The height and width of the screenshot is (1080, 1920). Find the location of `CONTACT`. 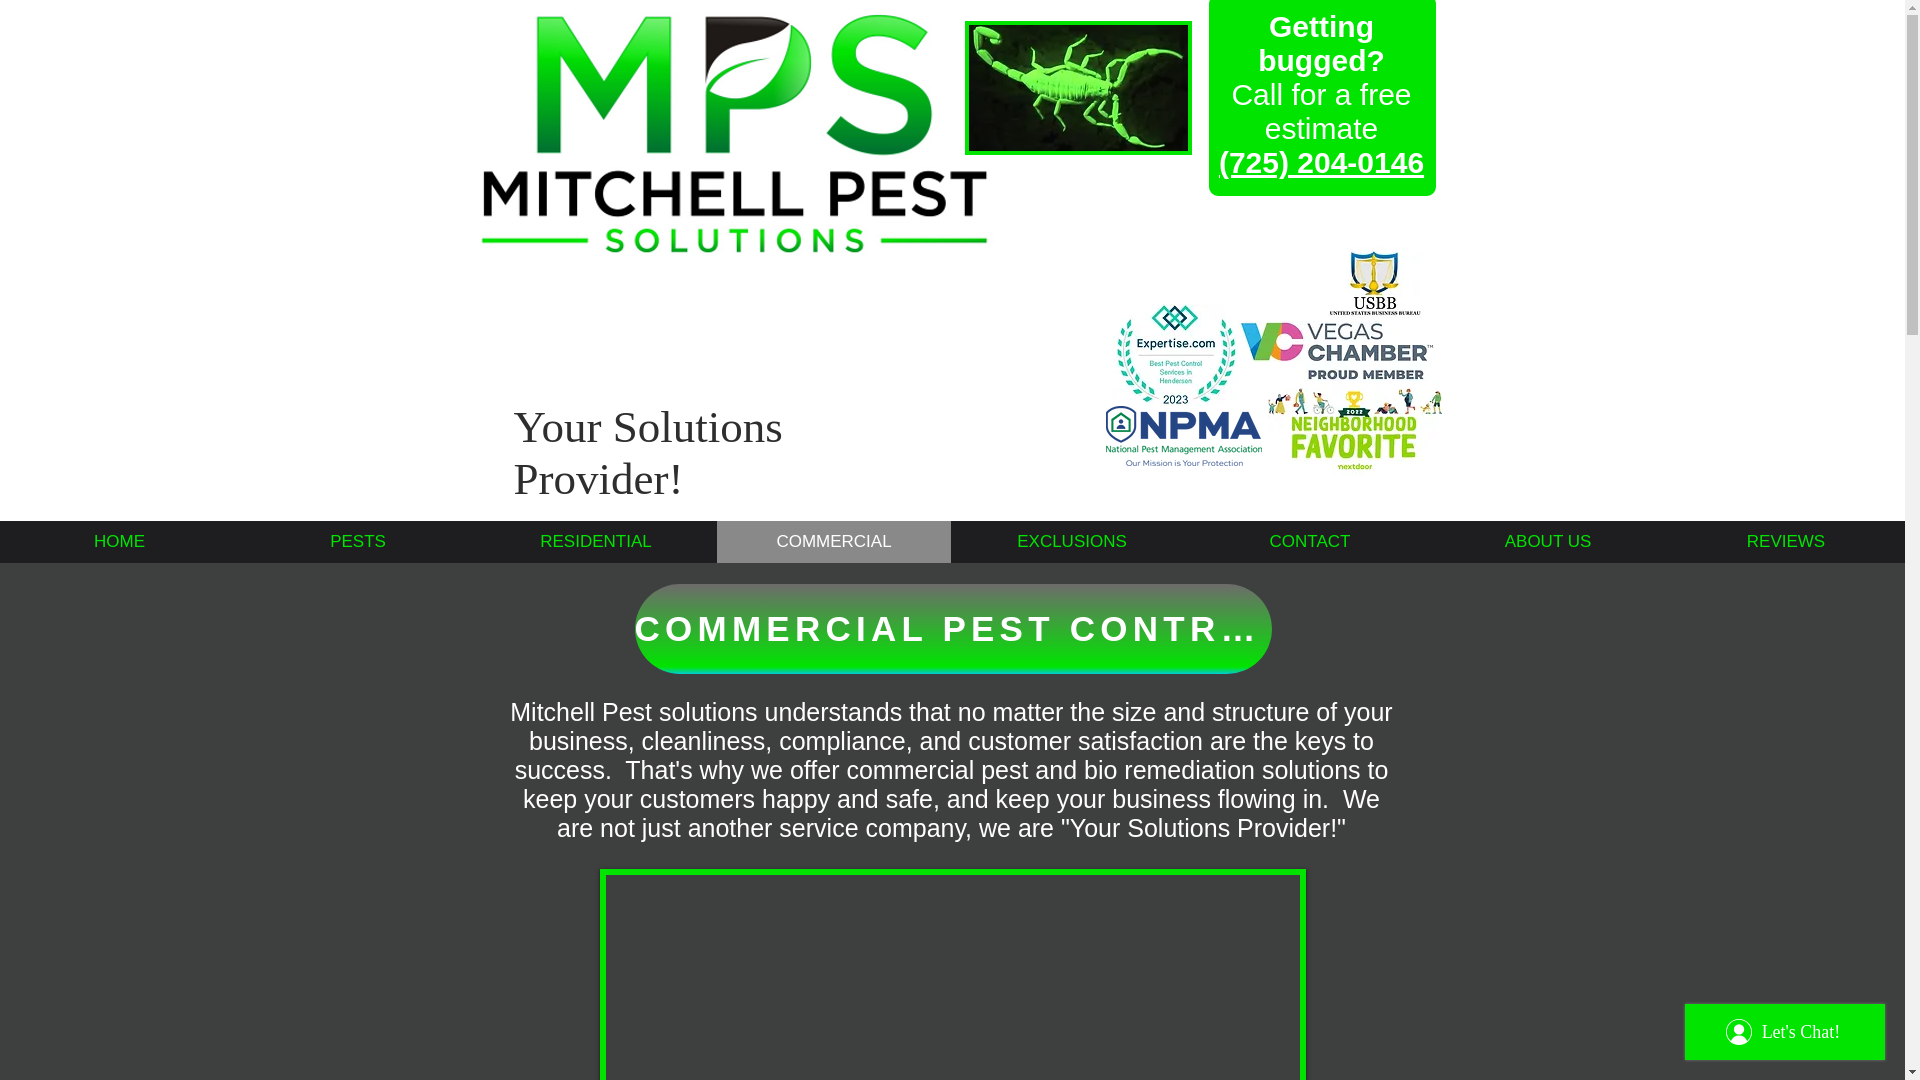

CONTACT is located at coordinates (1309, 541).